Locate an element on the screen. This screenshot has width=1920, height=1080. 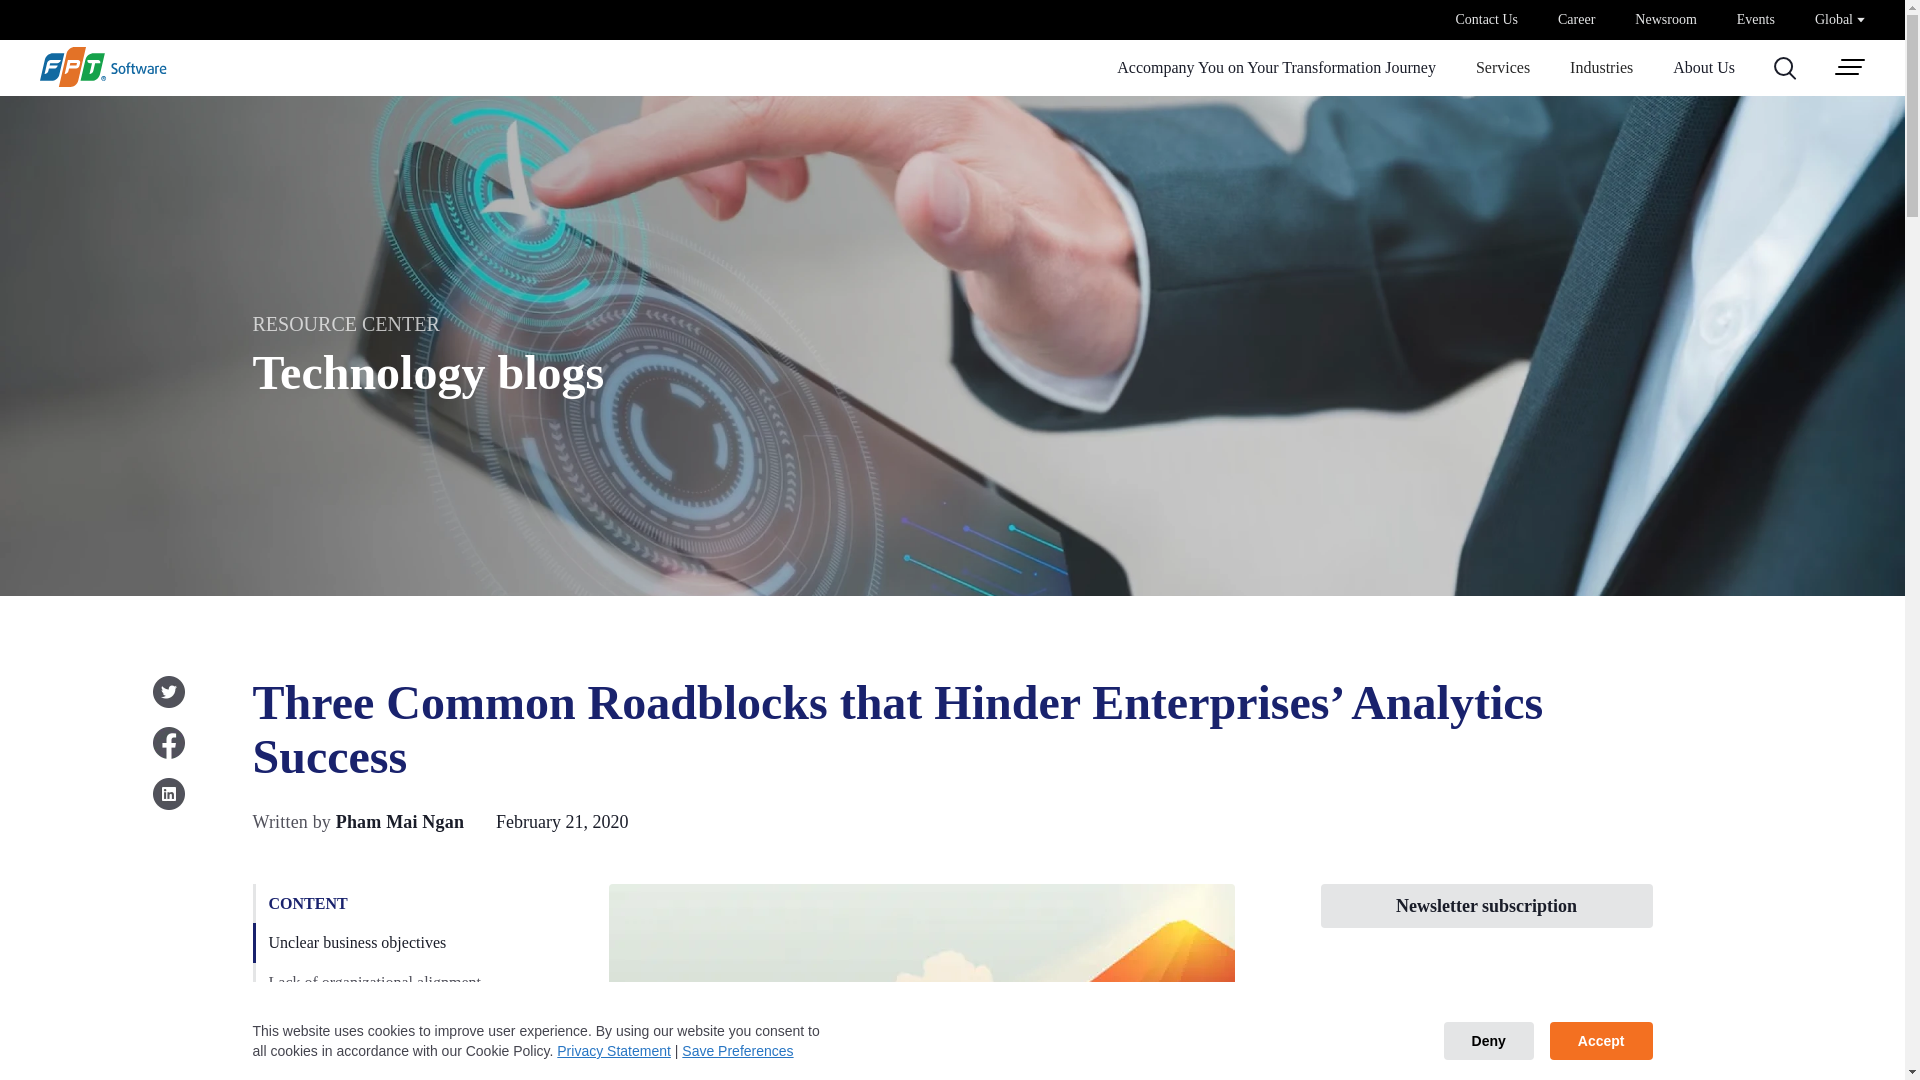
Contact Us is located at coordinates (1486, 20).